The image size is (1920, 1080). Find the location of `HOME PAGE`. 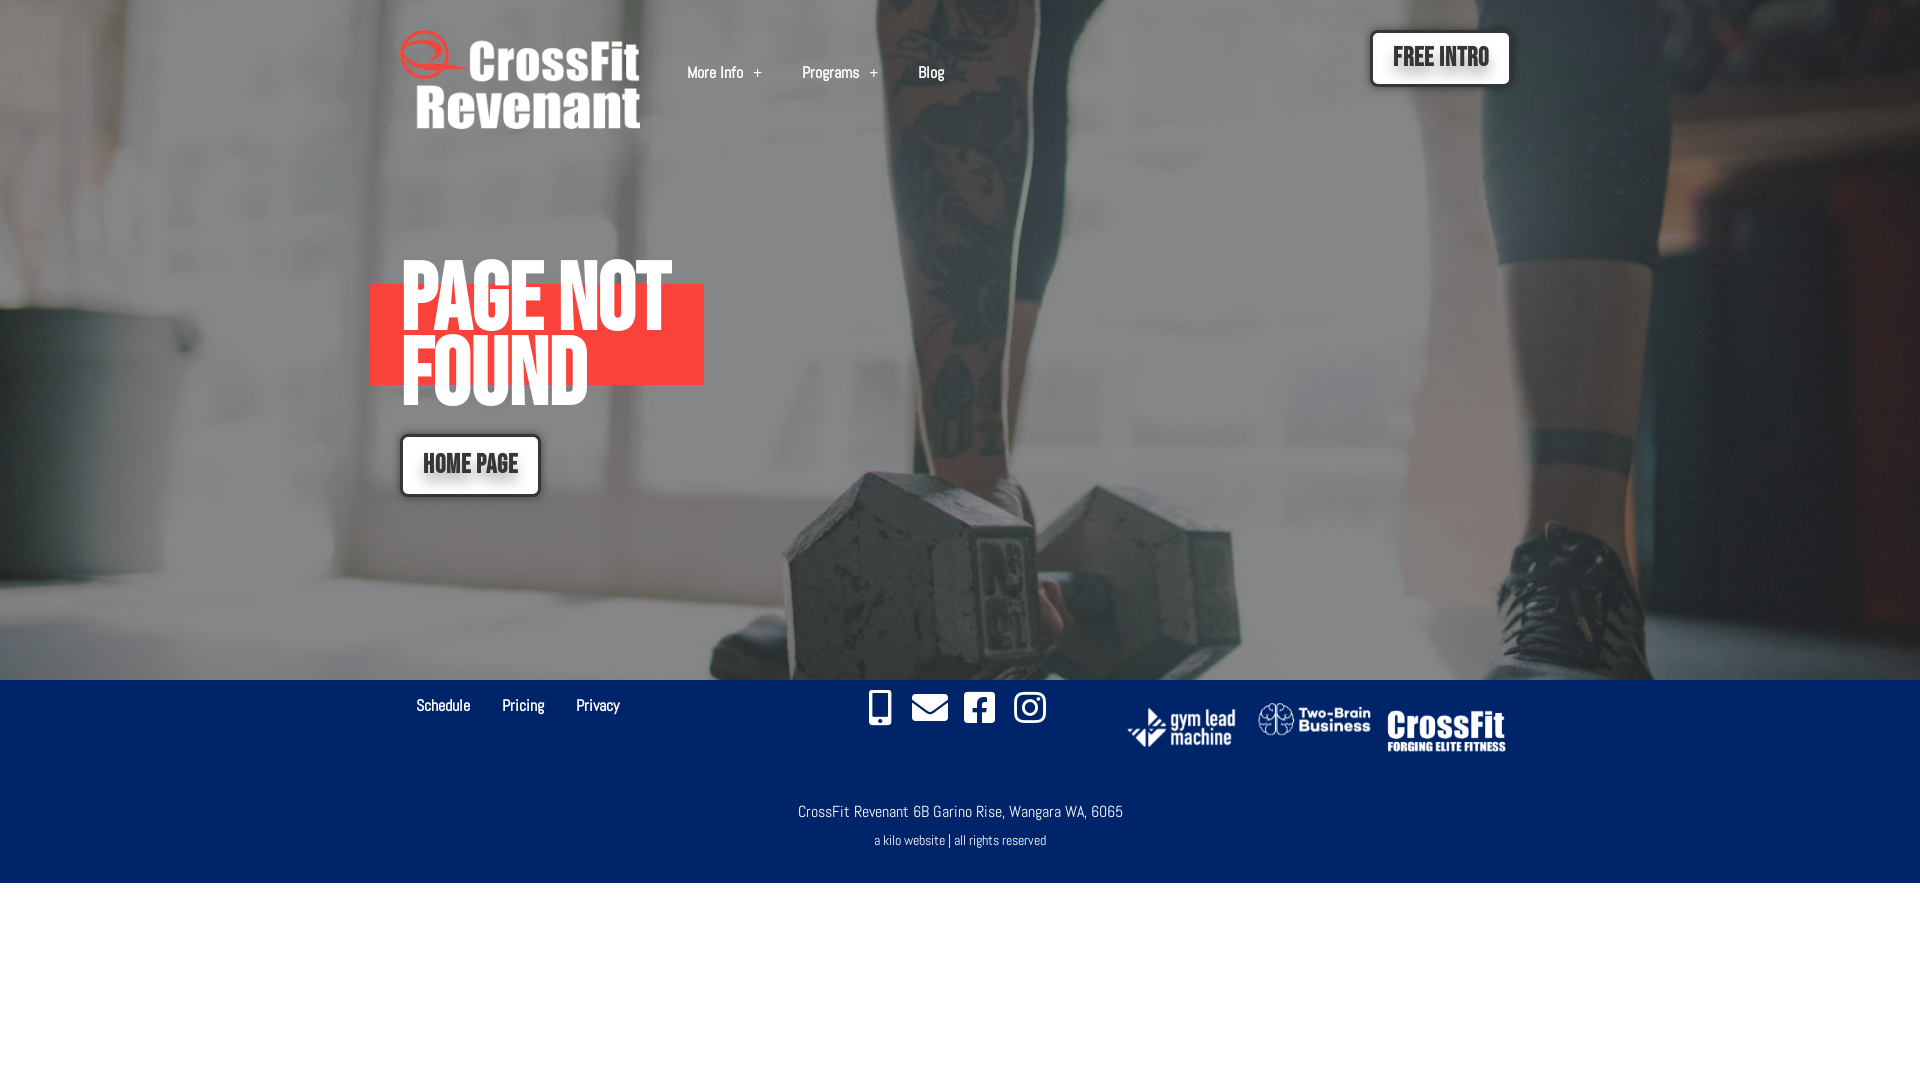

HOME PAGE is located at coordinates (470, 466).